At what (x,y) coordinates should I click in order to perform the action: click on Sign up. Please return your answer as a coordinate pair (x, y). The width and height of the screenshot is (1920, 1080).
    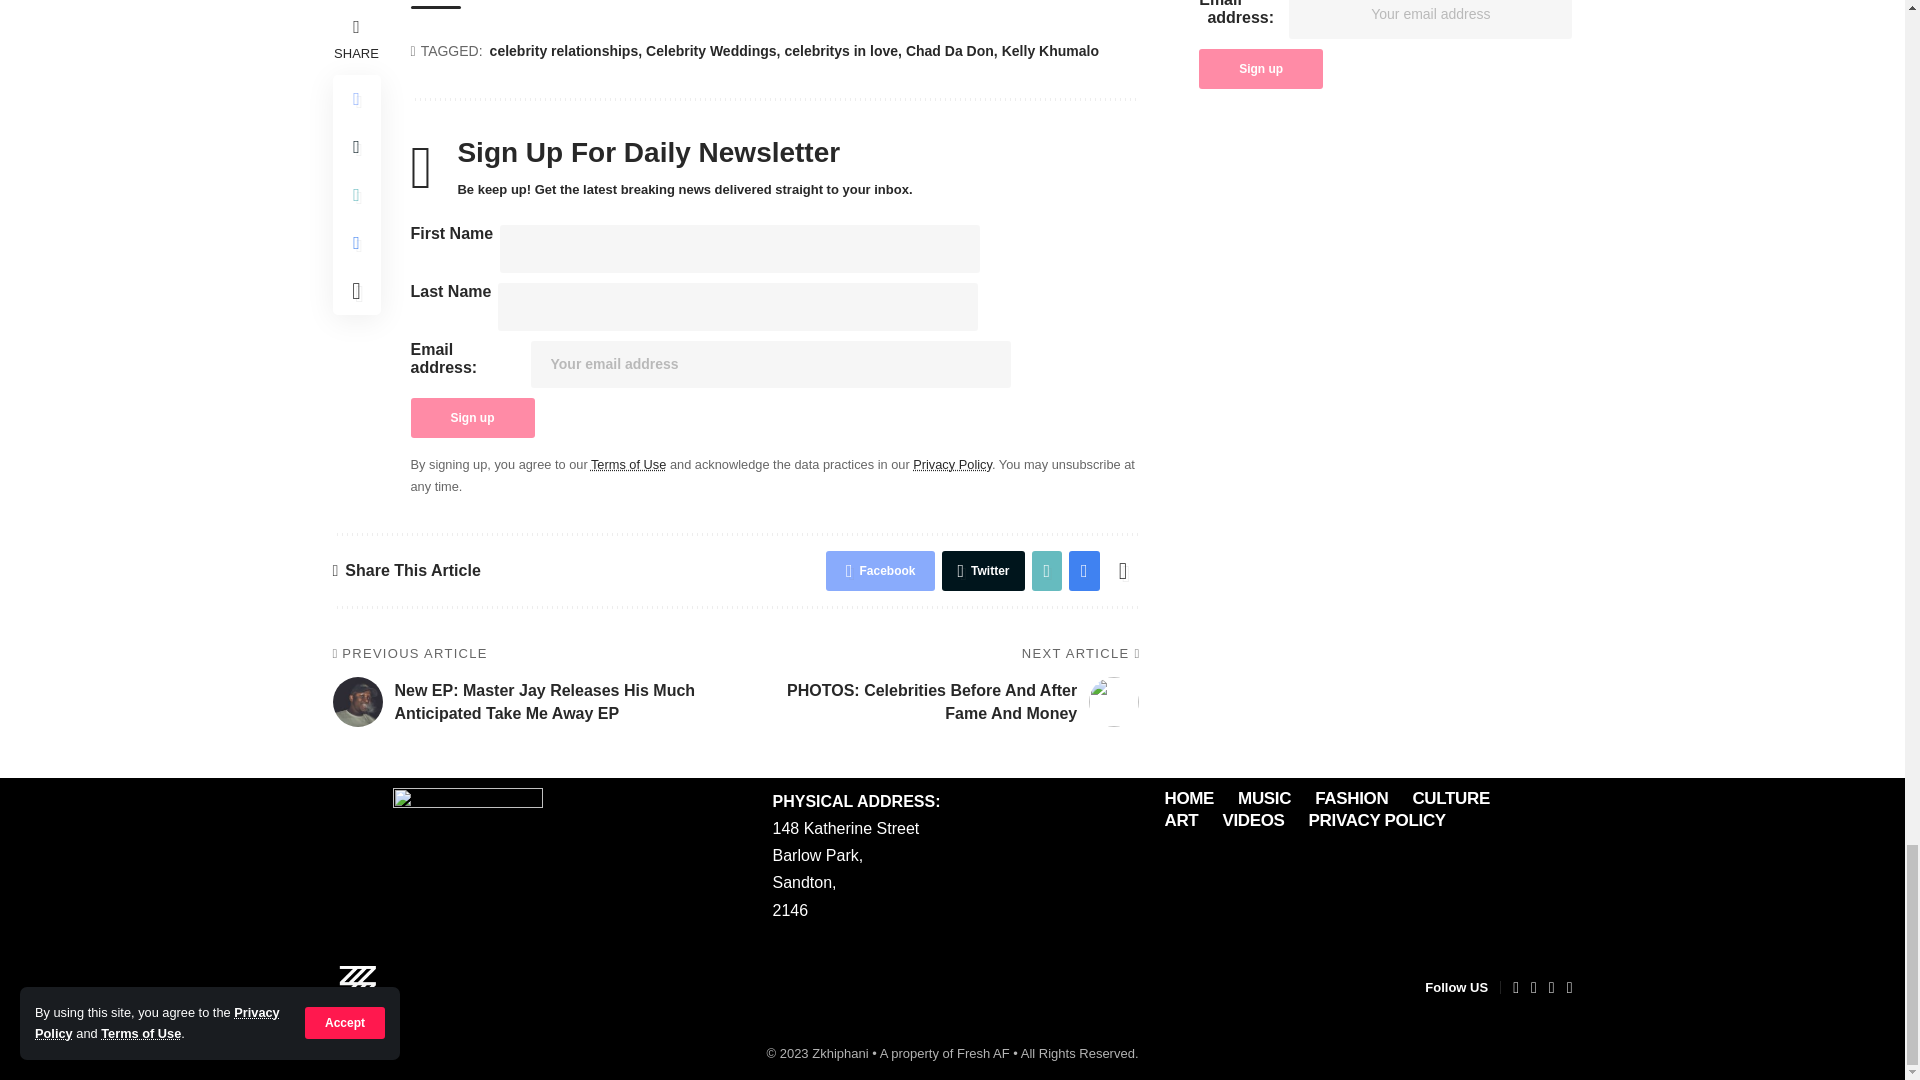
    Looking at the image, I should click on (472, 418).